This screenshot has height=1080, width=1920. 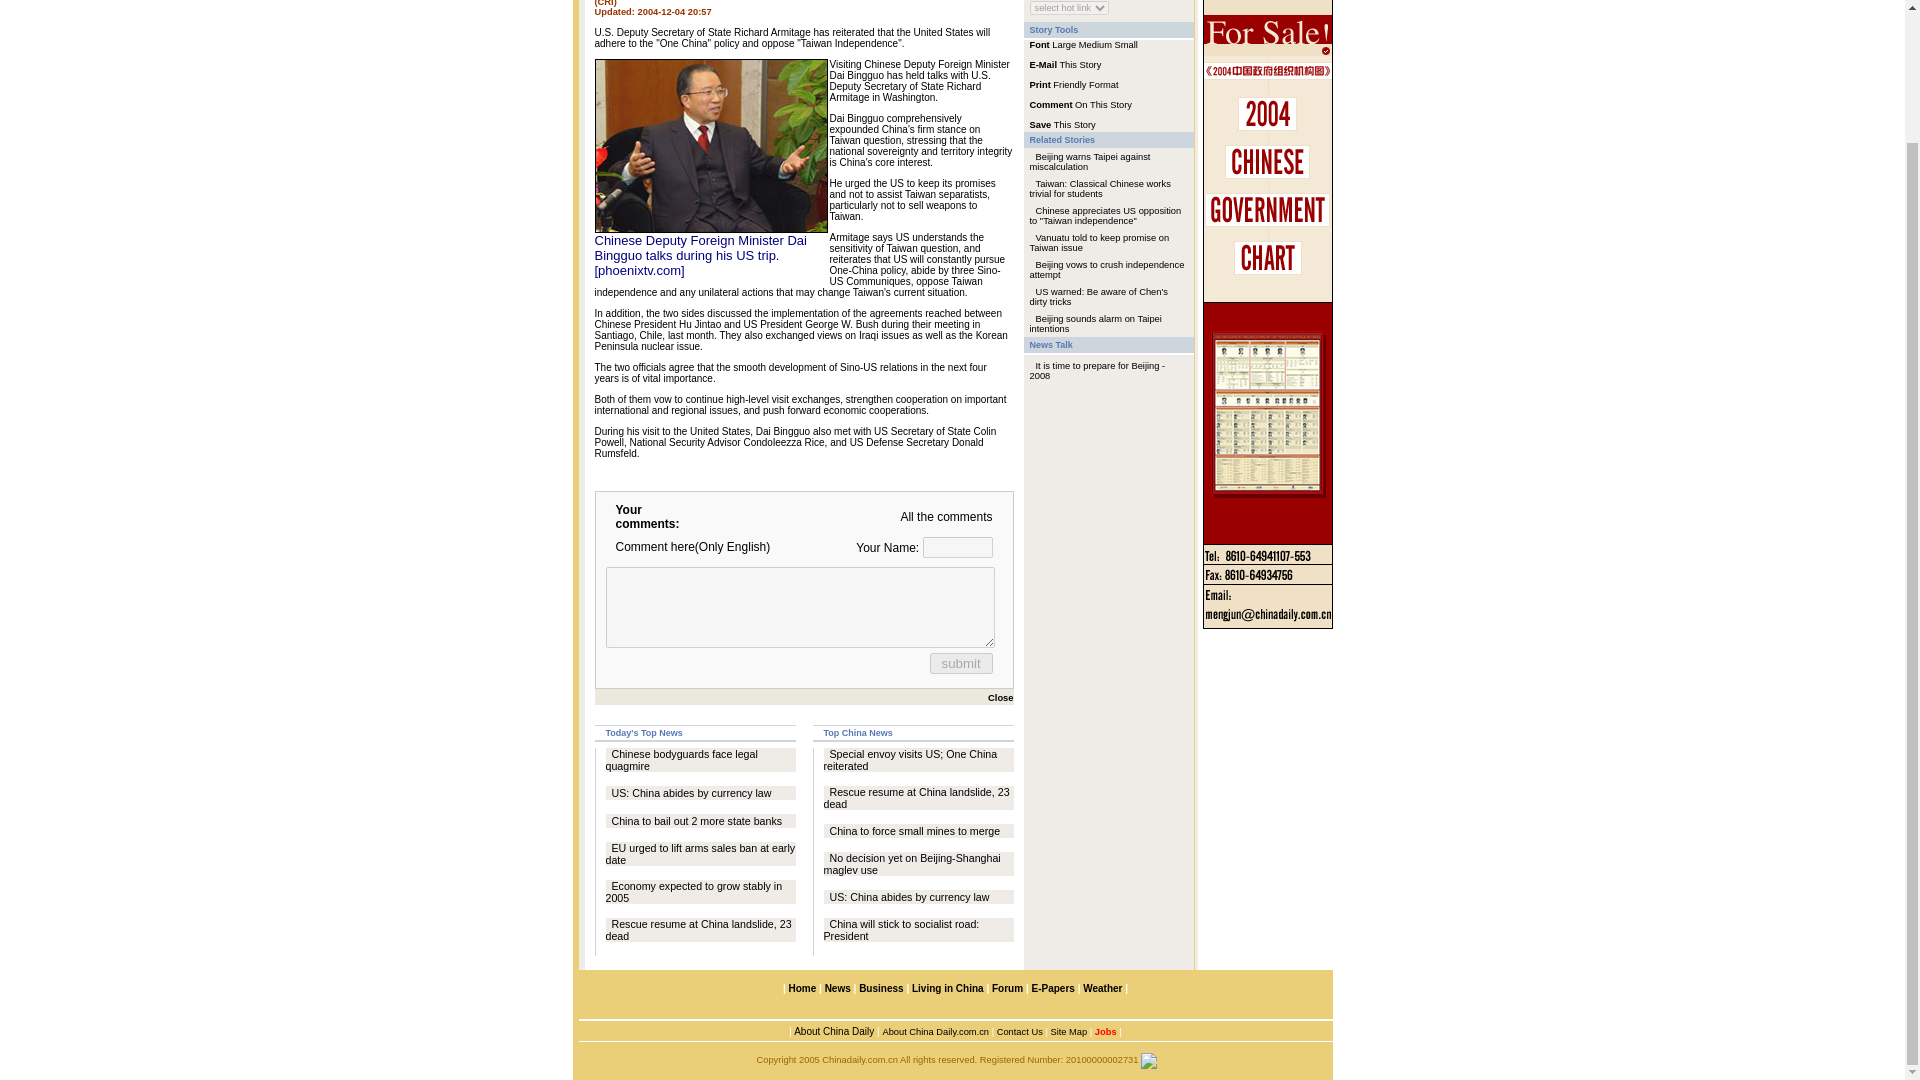 I want to click on Special envoy visits US; One China reiterated, so click(x=910, y=760).